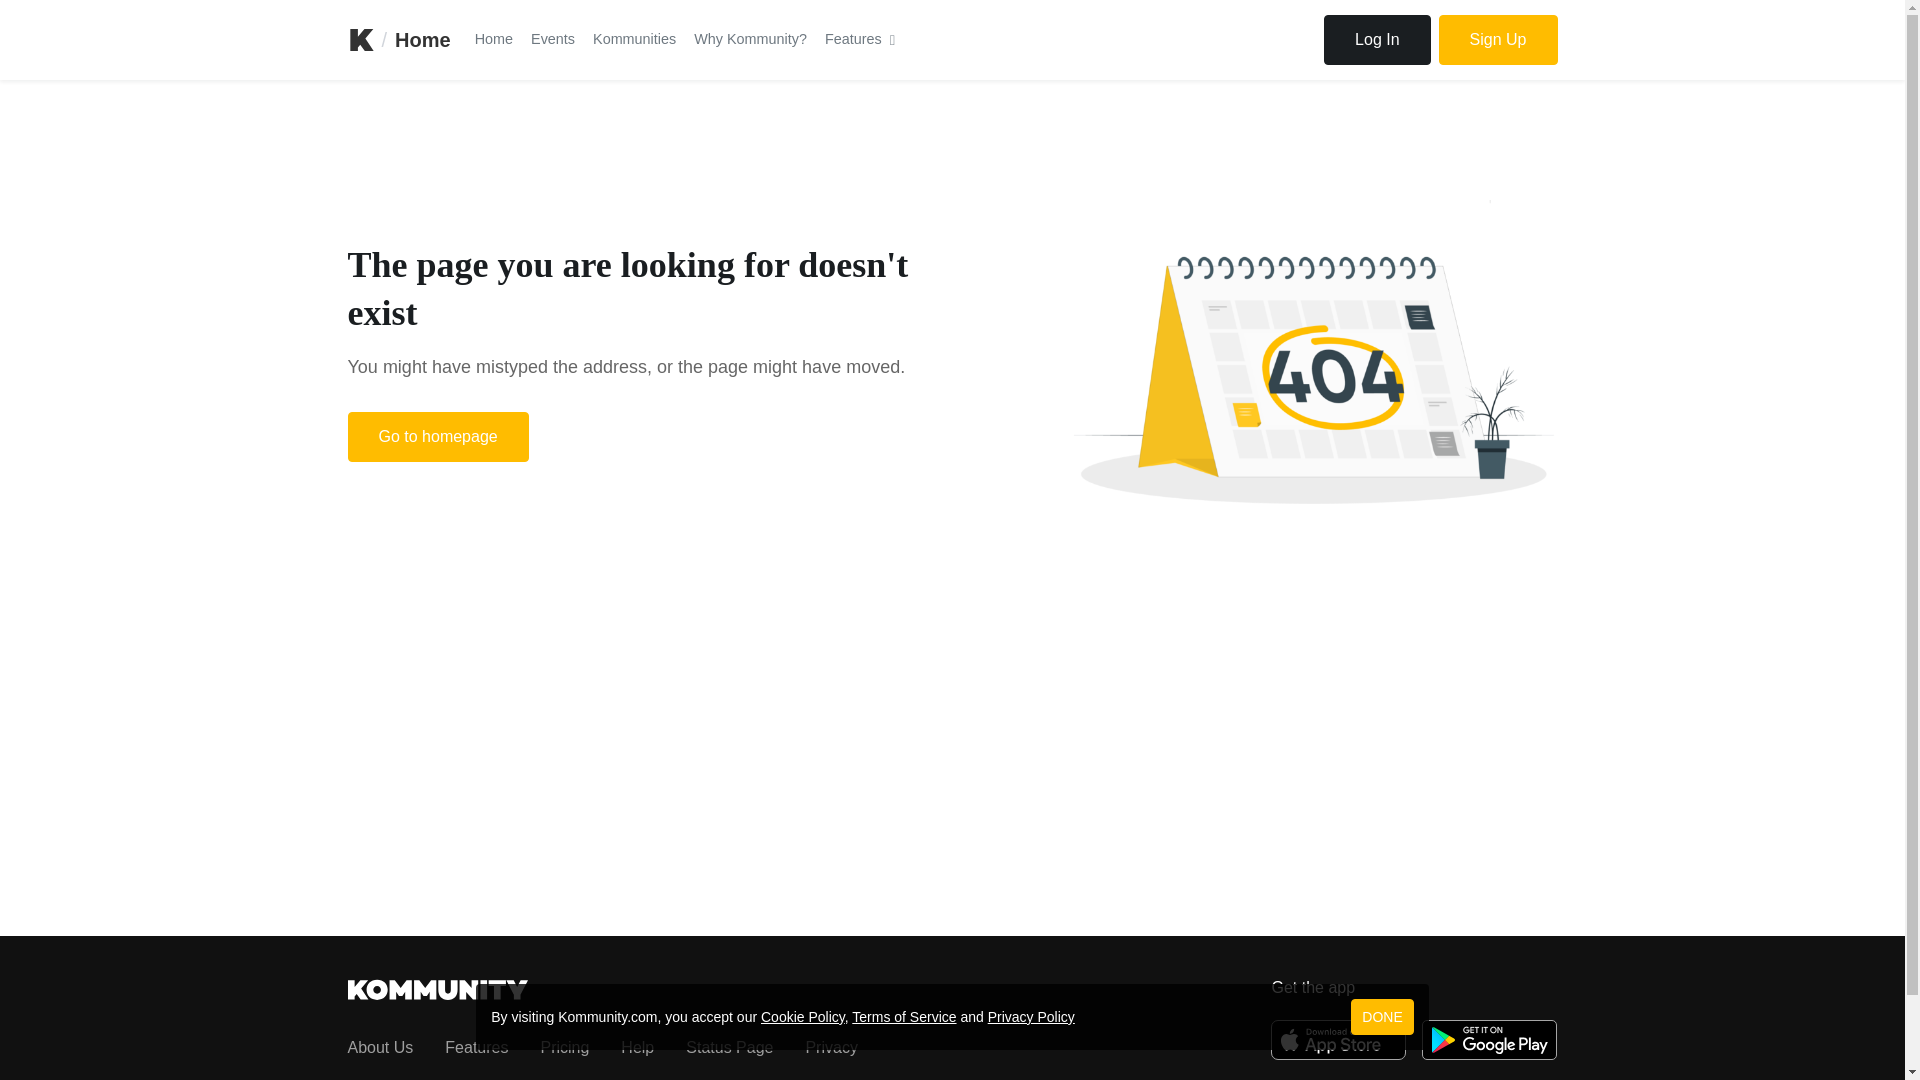 This screenshot has width=1920, height=1080. What do you see at coordinates (476, 1047) in the screenshot?
I see `Features` at bounding box center [476, 1047].